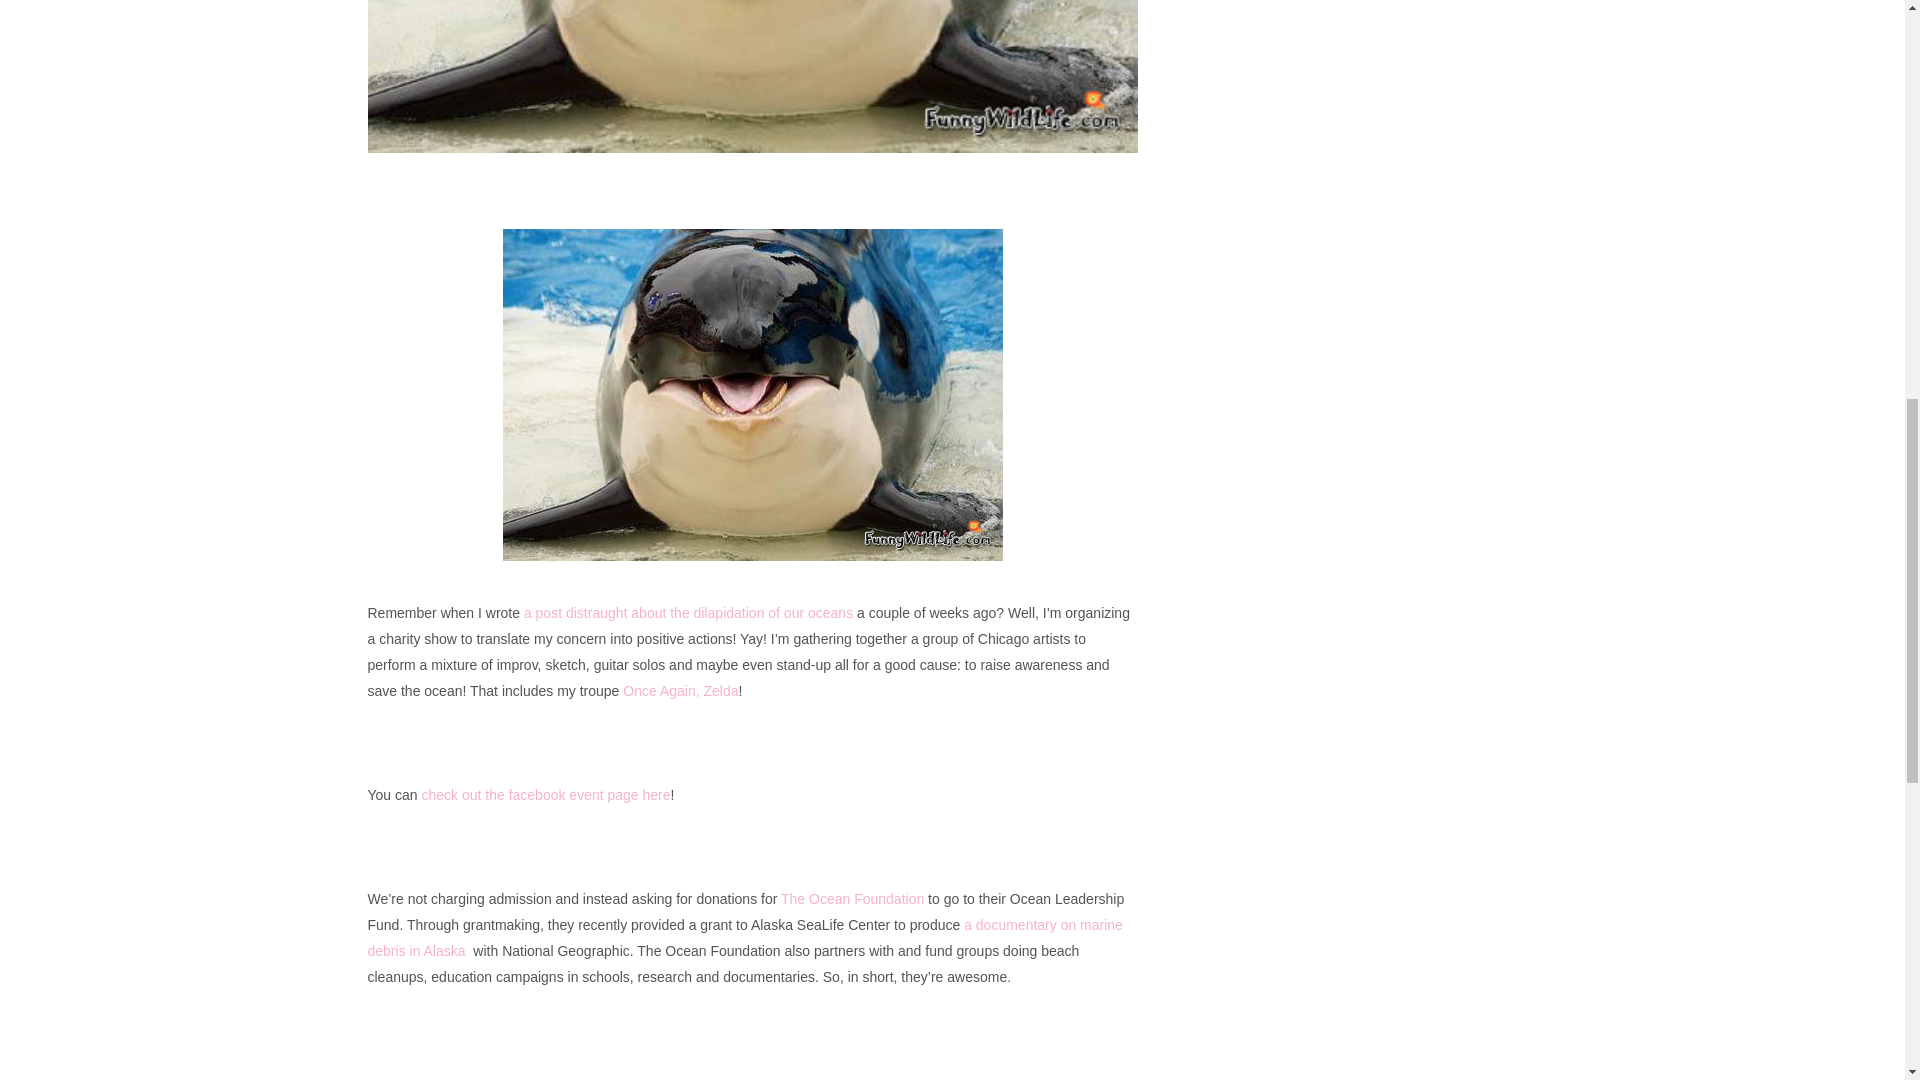 Image resolution: width=1920 pixels, height=1080 pixels. I want to click on The Ocean Foundation, so click(852, 899).